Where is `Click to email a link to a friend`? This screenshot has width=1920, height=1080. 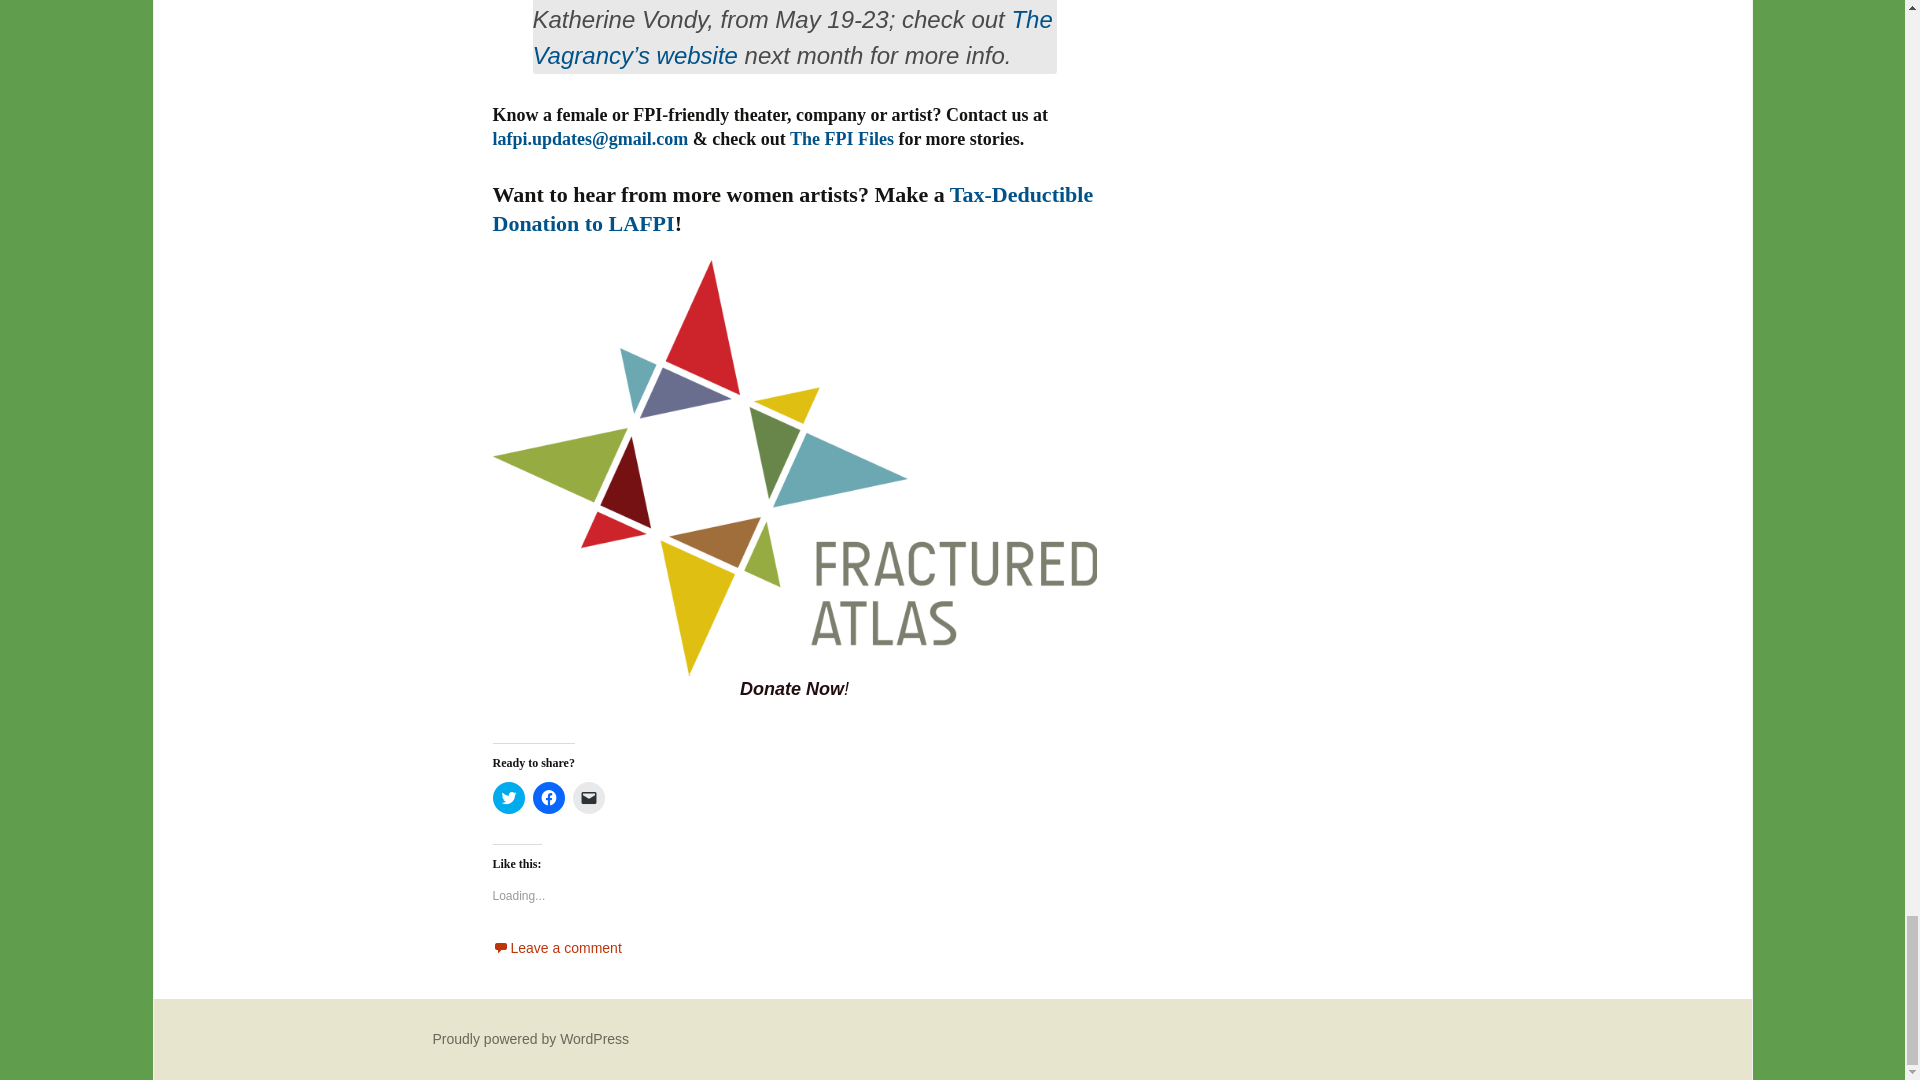
Click to email a link to a friend is located at coordinates (588, 798).